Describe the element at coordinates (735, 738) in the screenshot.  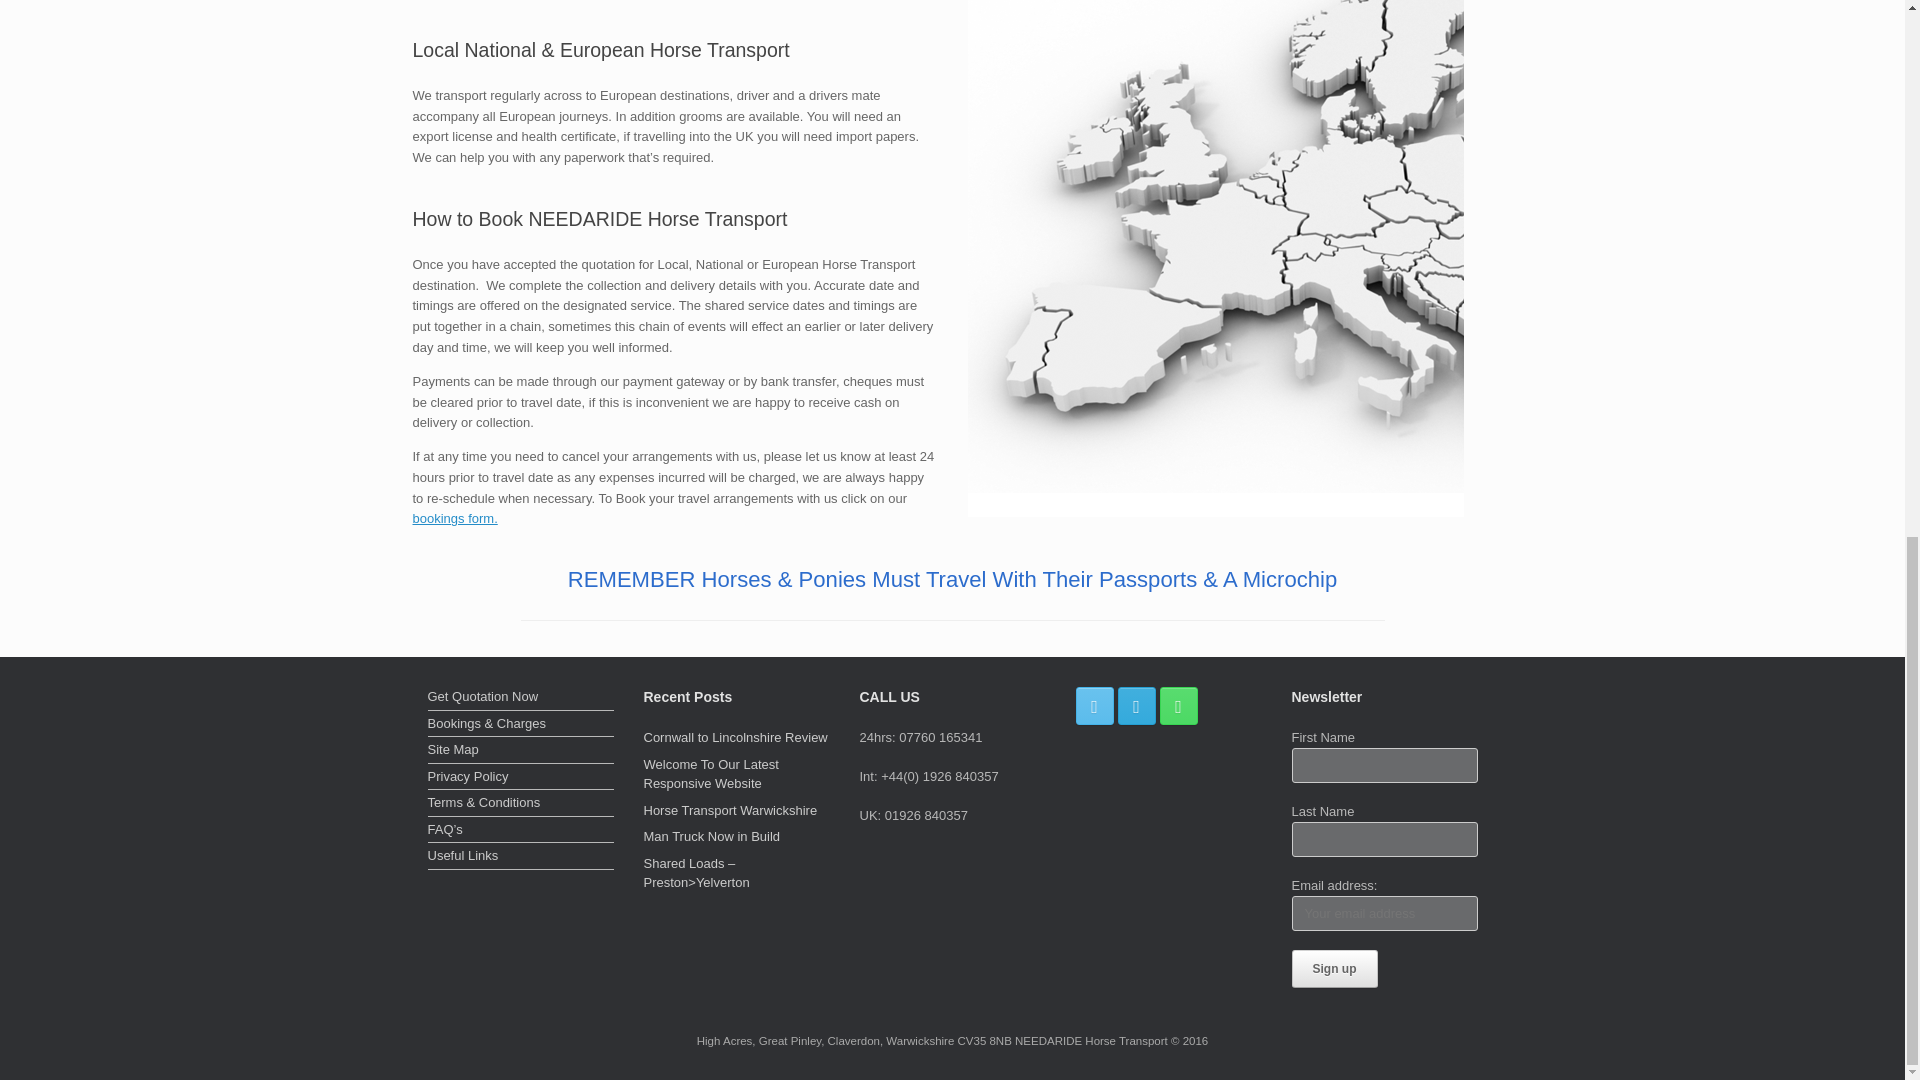
I see `Cornwall to Lincolnshire Review` at that location.